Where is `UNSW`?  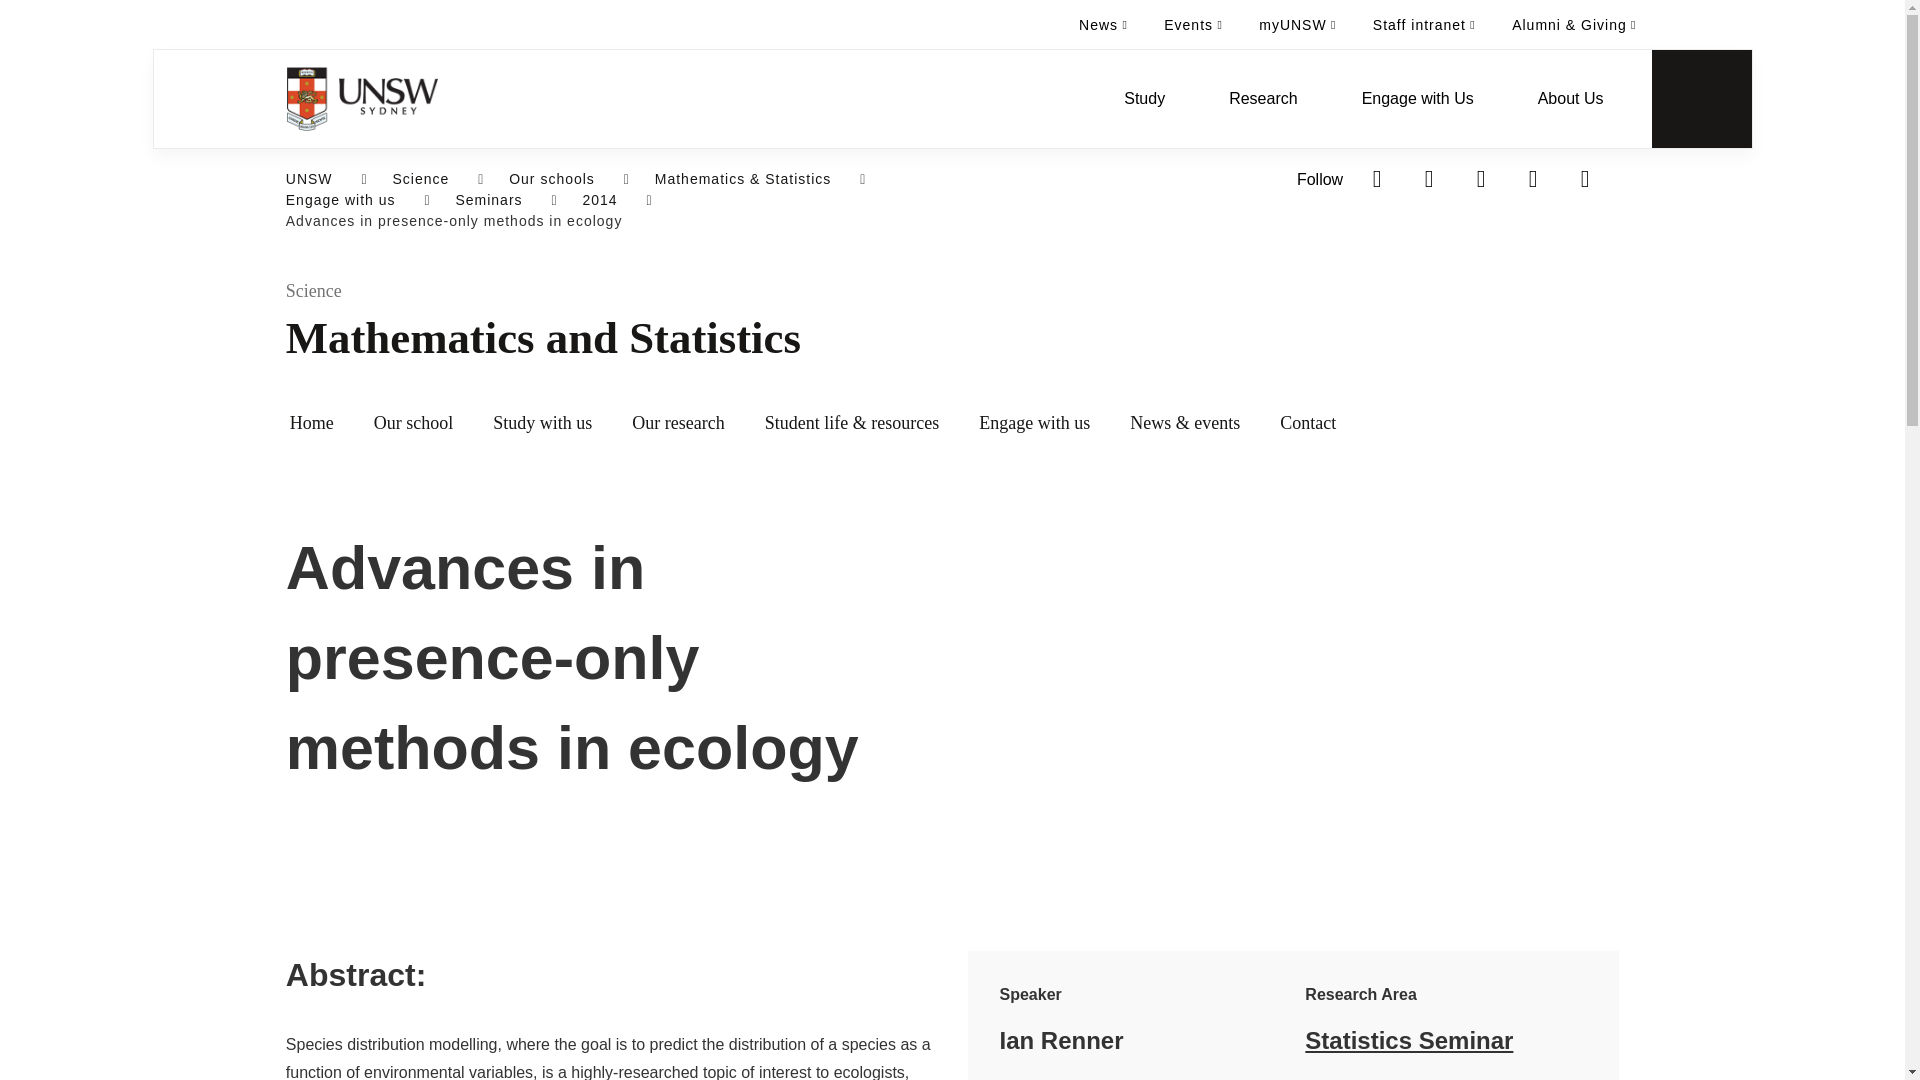
UNSW is located at coordinates (309, 179).